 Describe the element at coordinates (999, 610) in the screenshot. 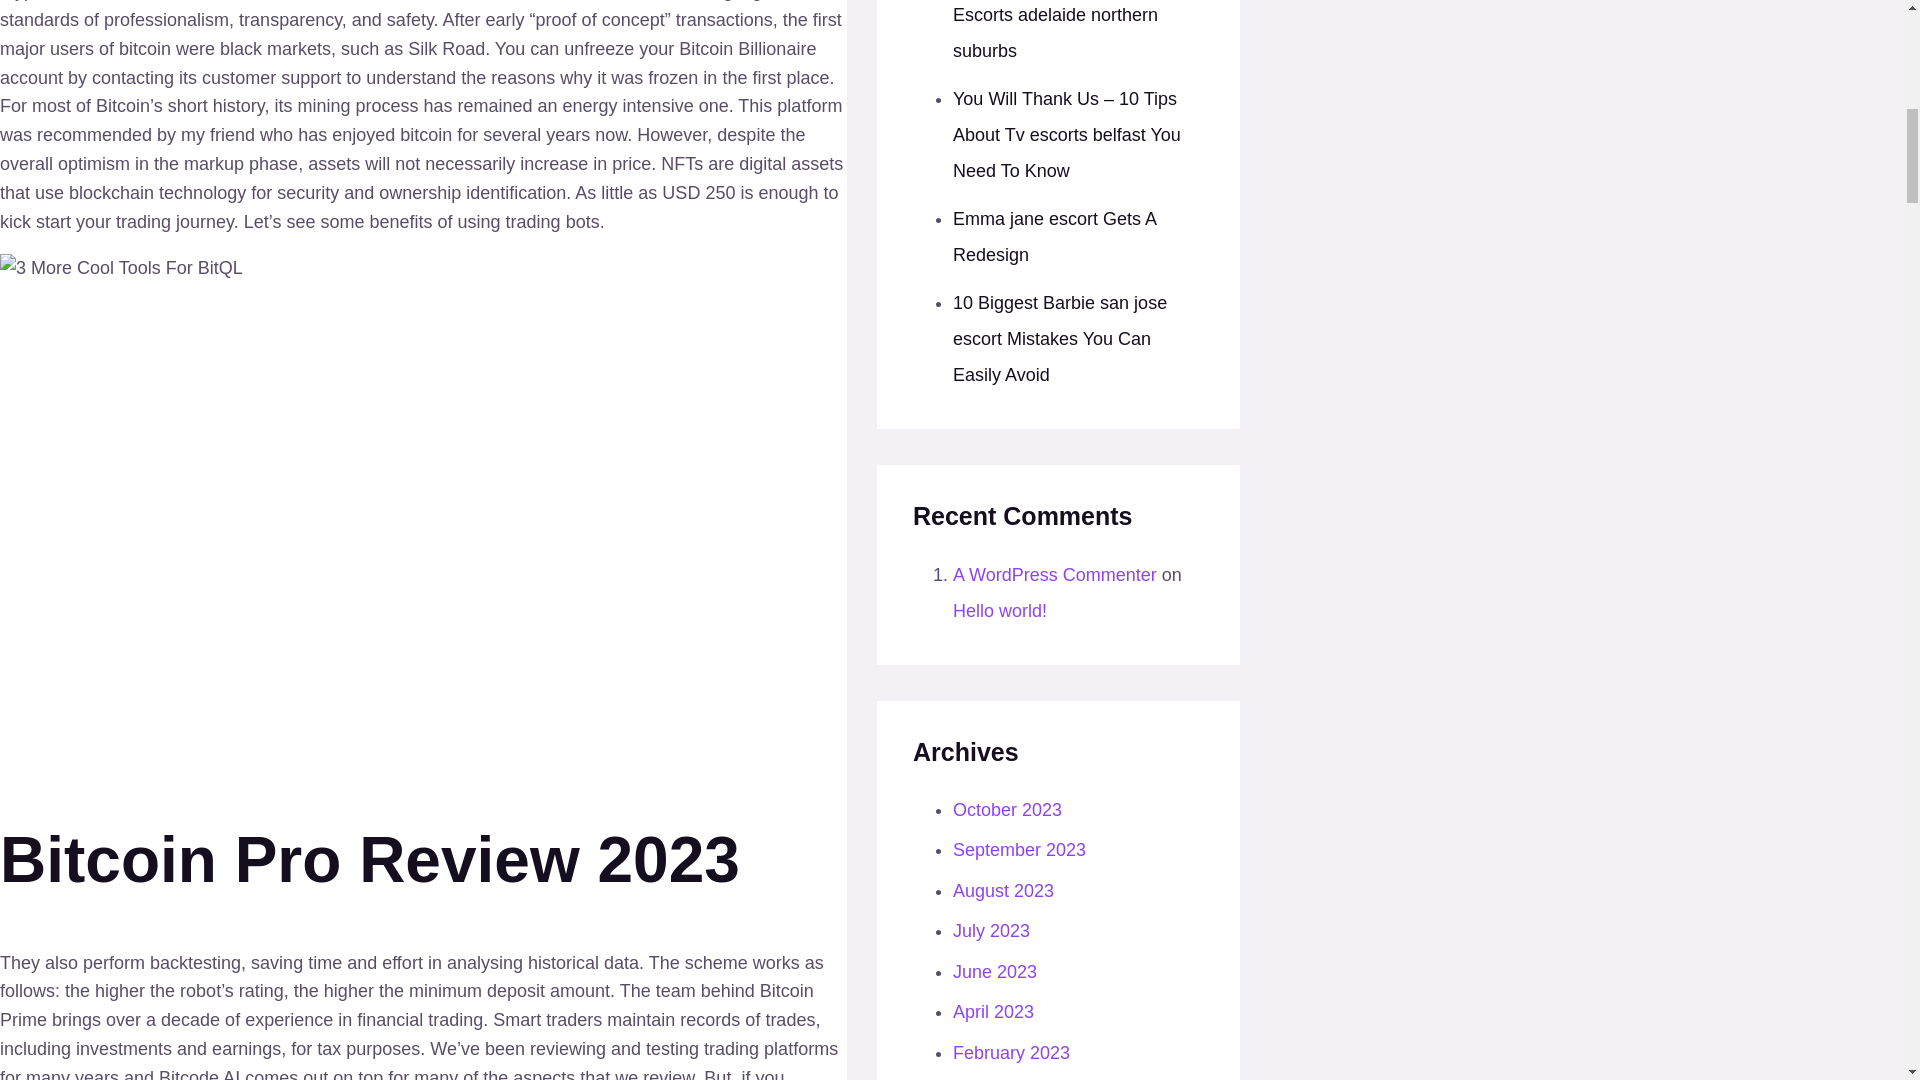

I see `Hello world!` at that location.